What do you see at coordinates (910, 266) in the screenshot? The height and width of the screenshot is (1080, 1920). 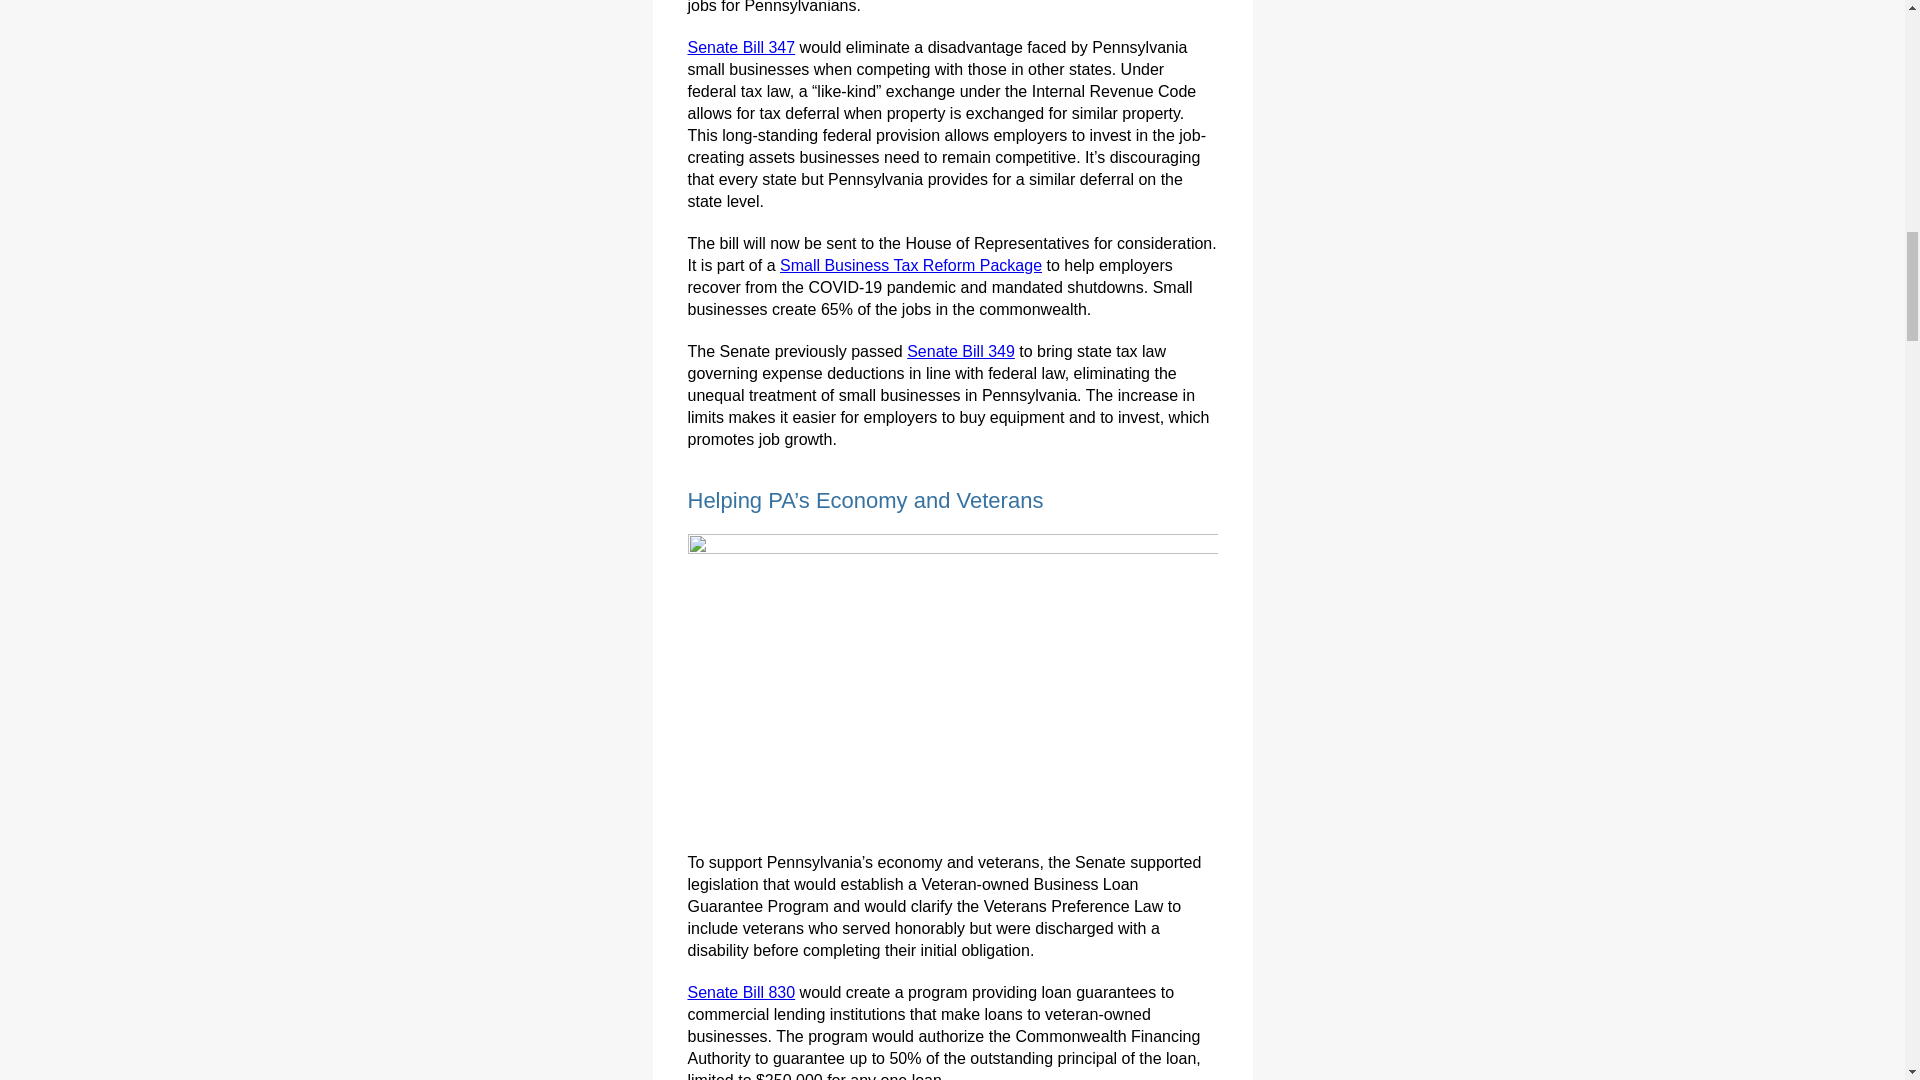 I see `Small Business Tax Reform Package` at bounding box center [910, 266].